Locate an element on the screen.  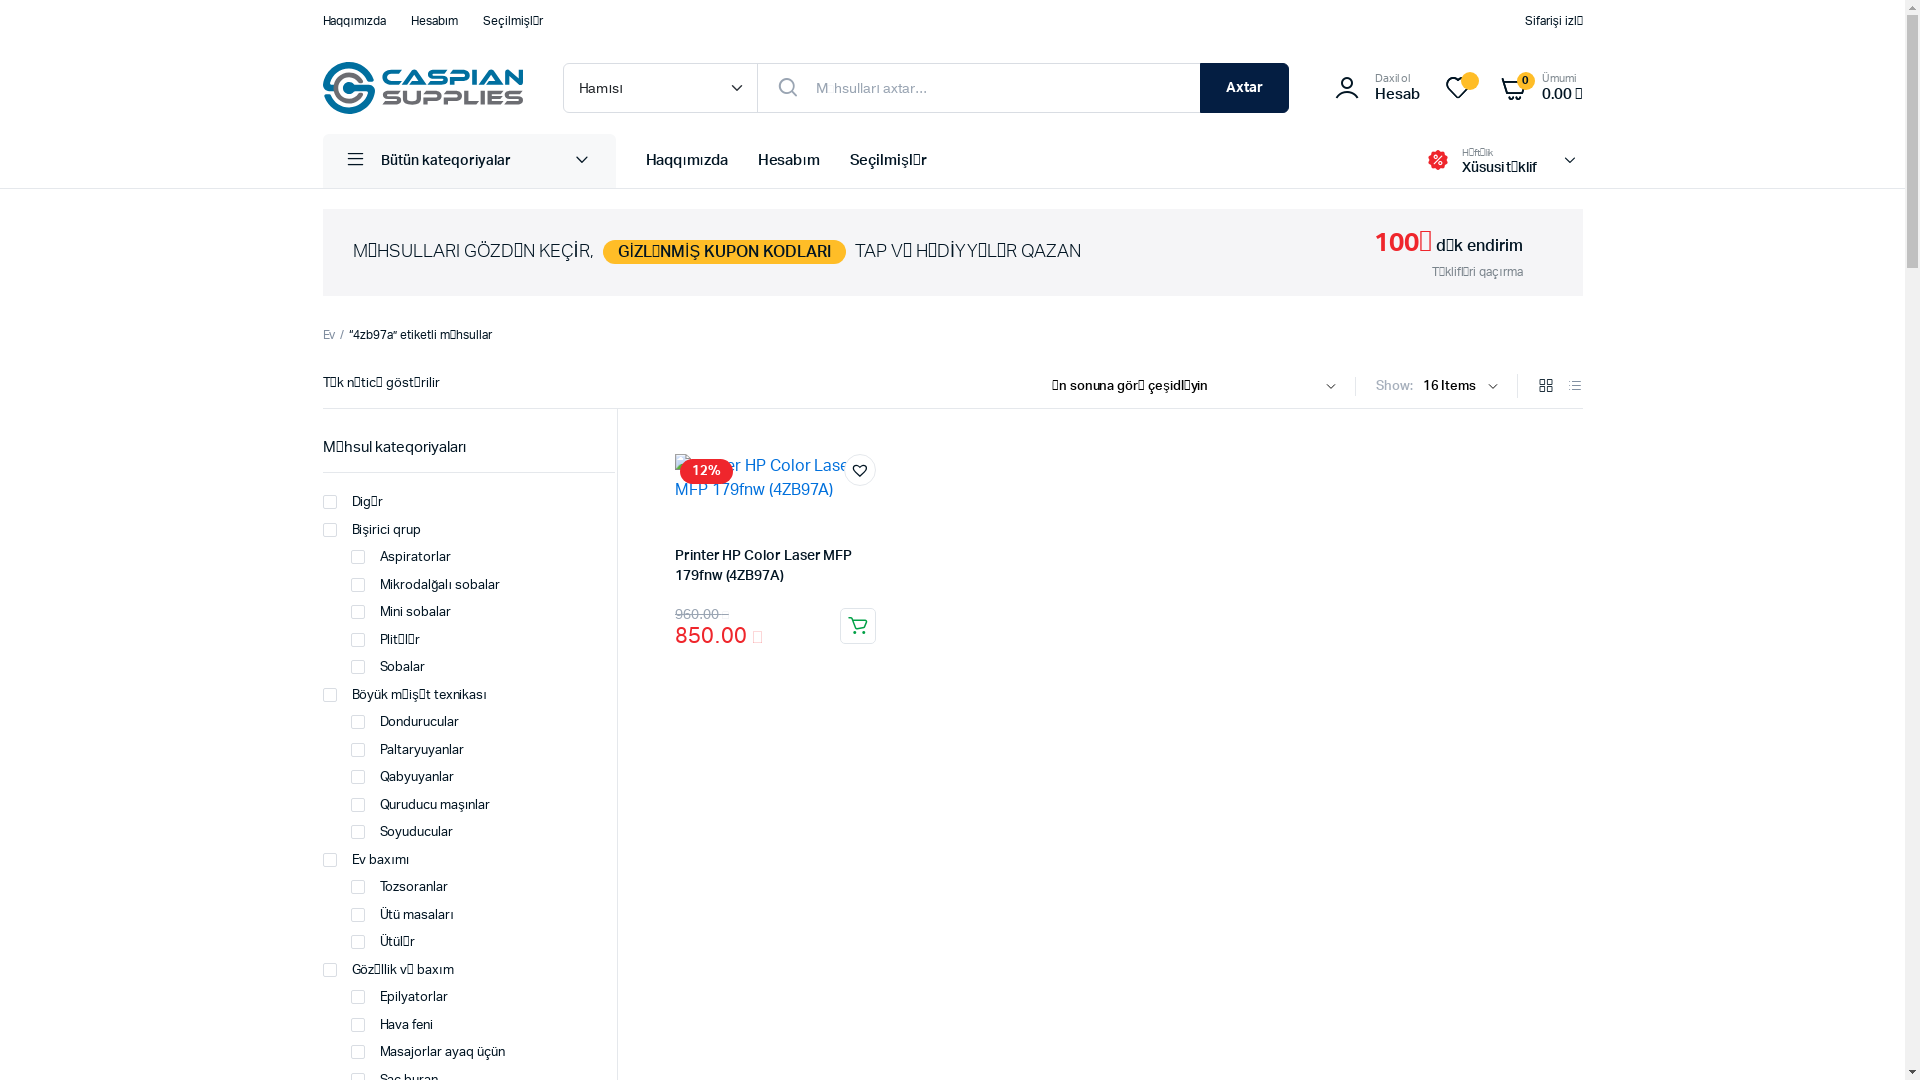
Paltaryuyanlar is located at coordinates (407, 751).